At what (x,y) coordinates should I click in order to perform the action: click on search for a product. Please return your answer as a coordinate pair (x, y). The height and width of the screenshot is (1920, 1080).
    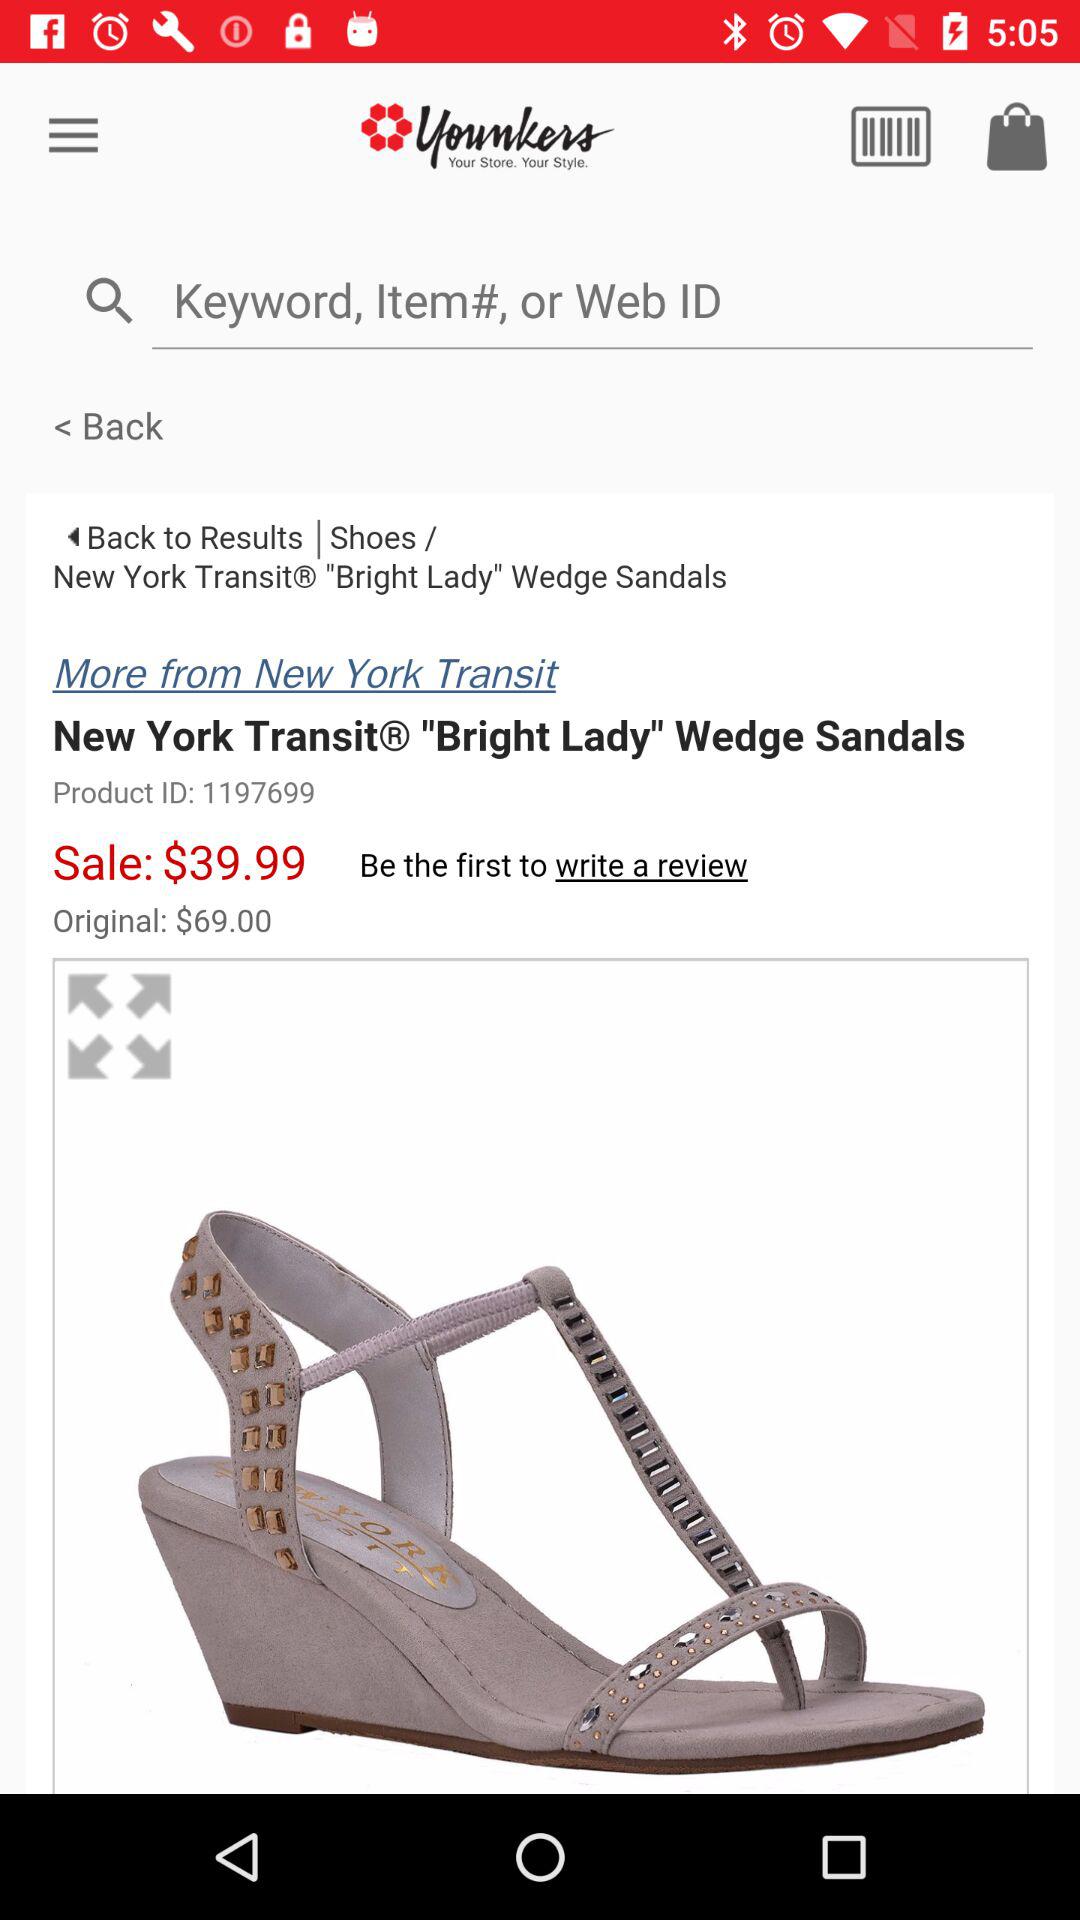
    Looking at the image, I should click on (592, 300).